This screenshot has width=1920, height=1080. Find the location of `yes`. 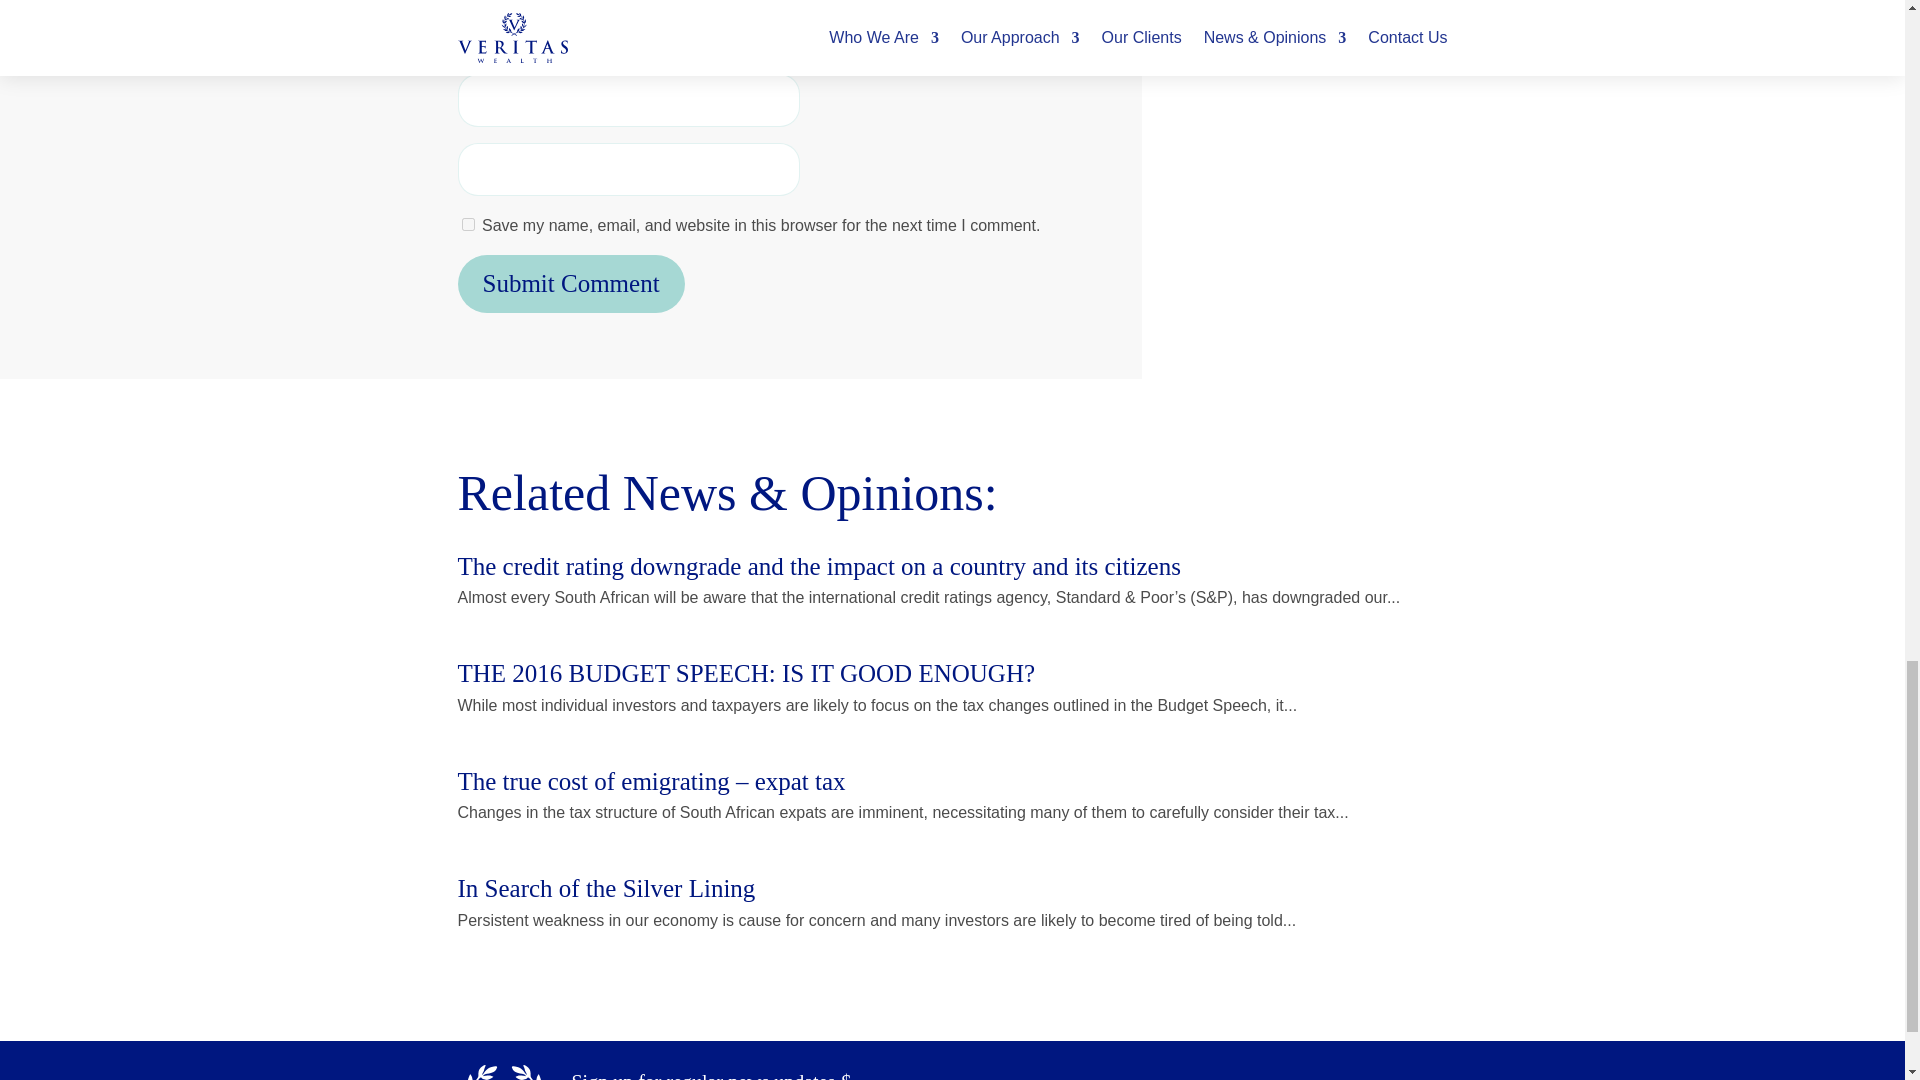

yes is located at coordinates (468, 224).